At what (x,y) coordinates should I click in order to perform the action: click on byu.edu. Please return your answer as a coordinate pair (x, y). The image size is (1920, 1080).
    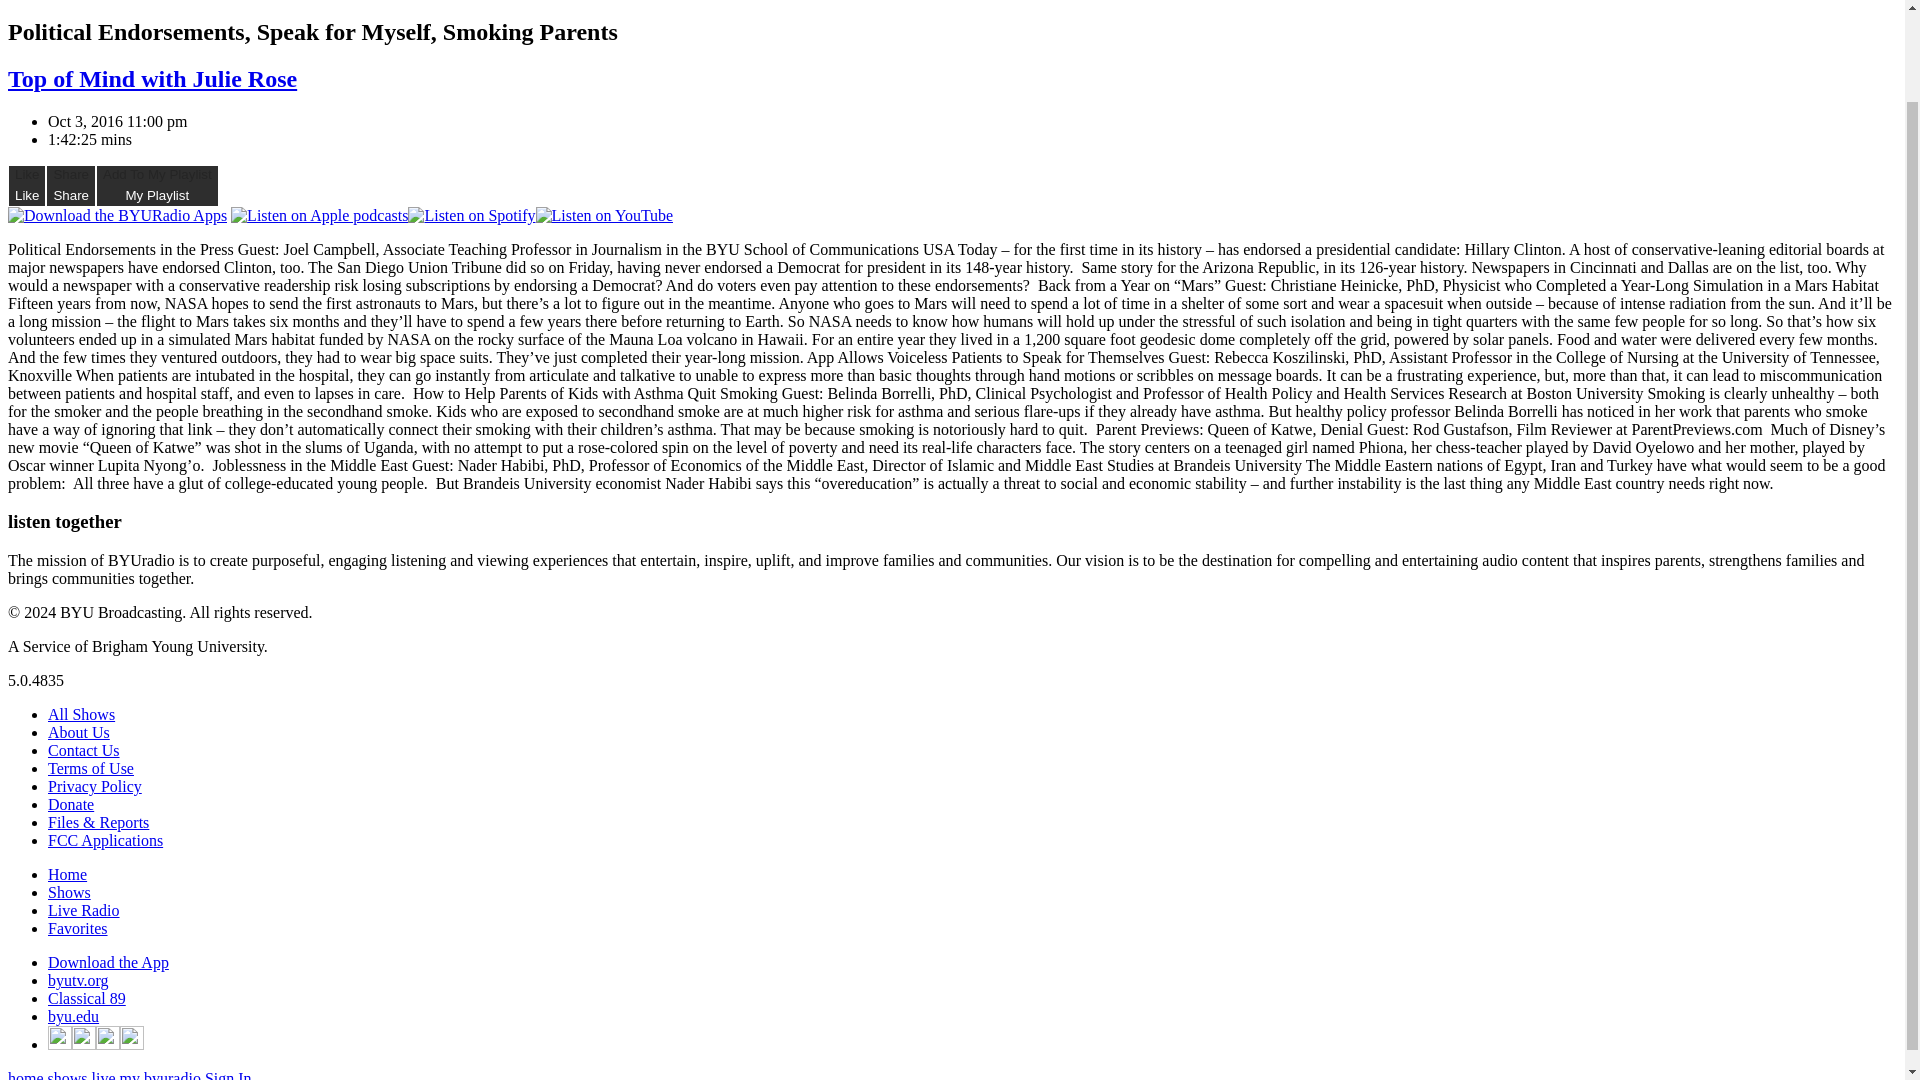
    Looking at the image, I should click on (84, 910).